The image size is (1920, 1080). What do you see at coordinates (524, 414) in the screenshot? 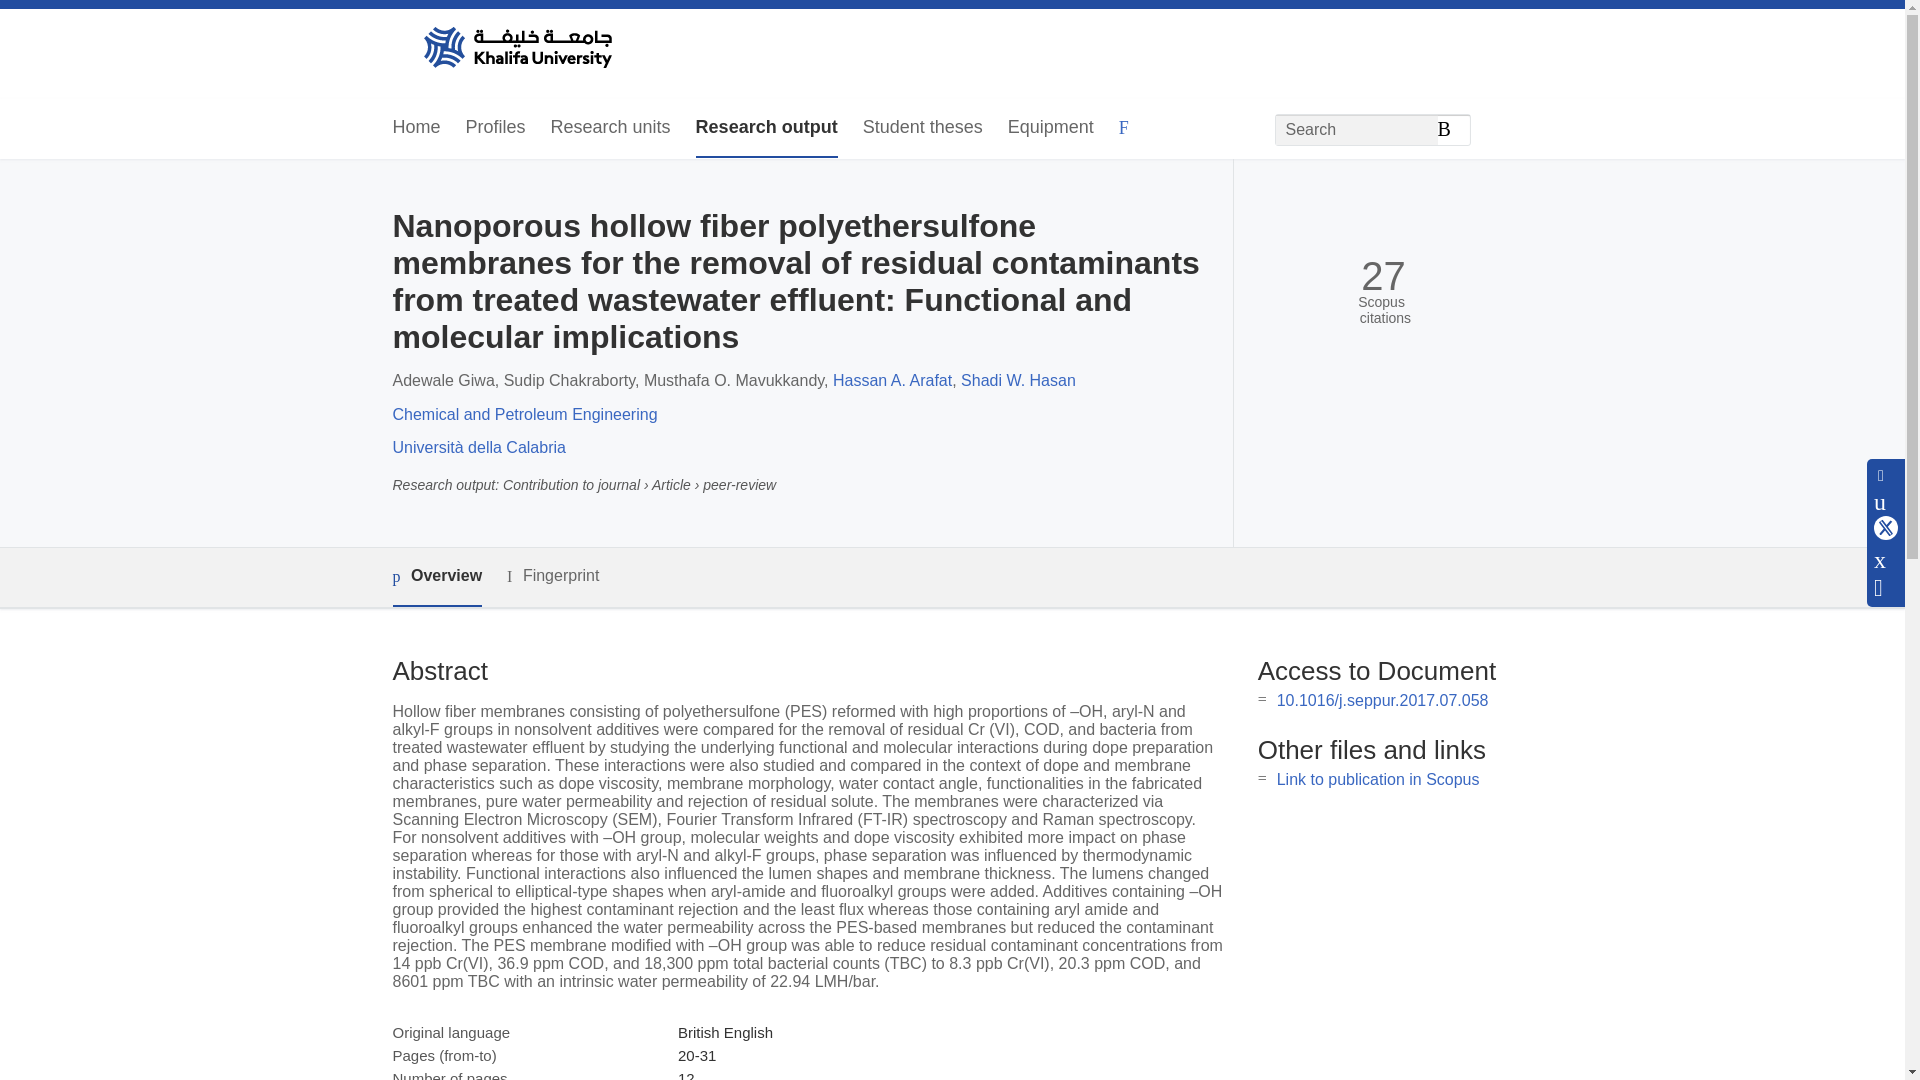
I see `Chemical and Petroleum Engineering` at bounding box center [524, 414].